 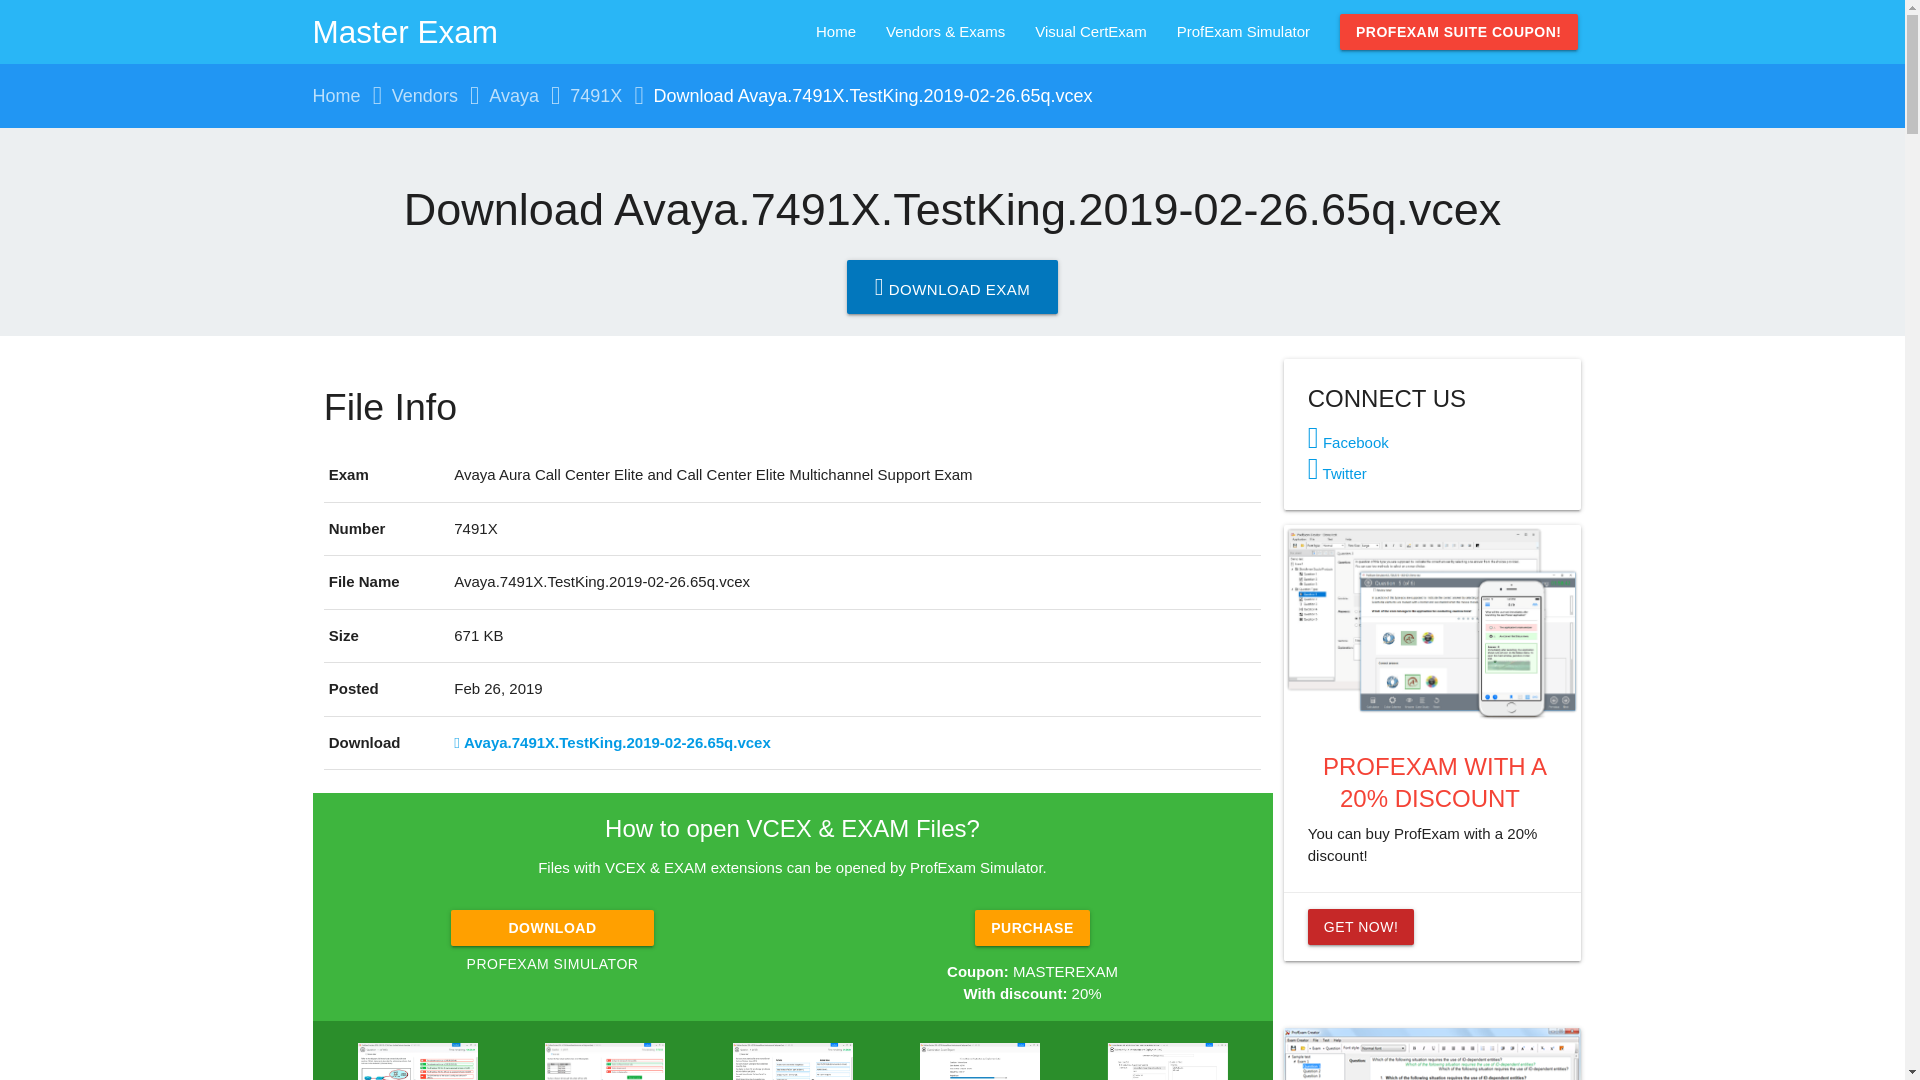 What do you see at coordinates (1032, 928) in the screenshot?
I see `PURCHASE` at bounding box center [1032, 928].